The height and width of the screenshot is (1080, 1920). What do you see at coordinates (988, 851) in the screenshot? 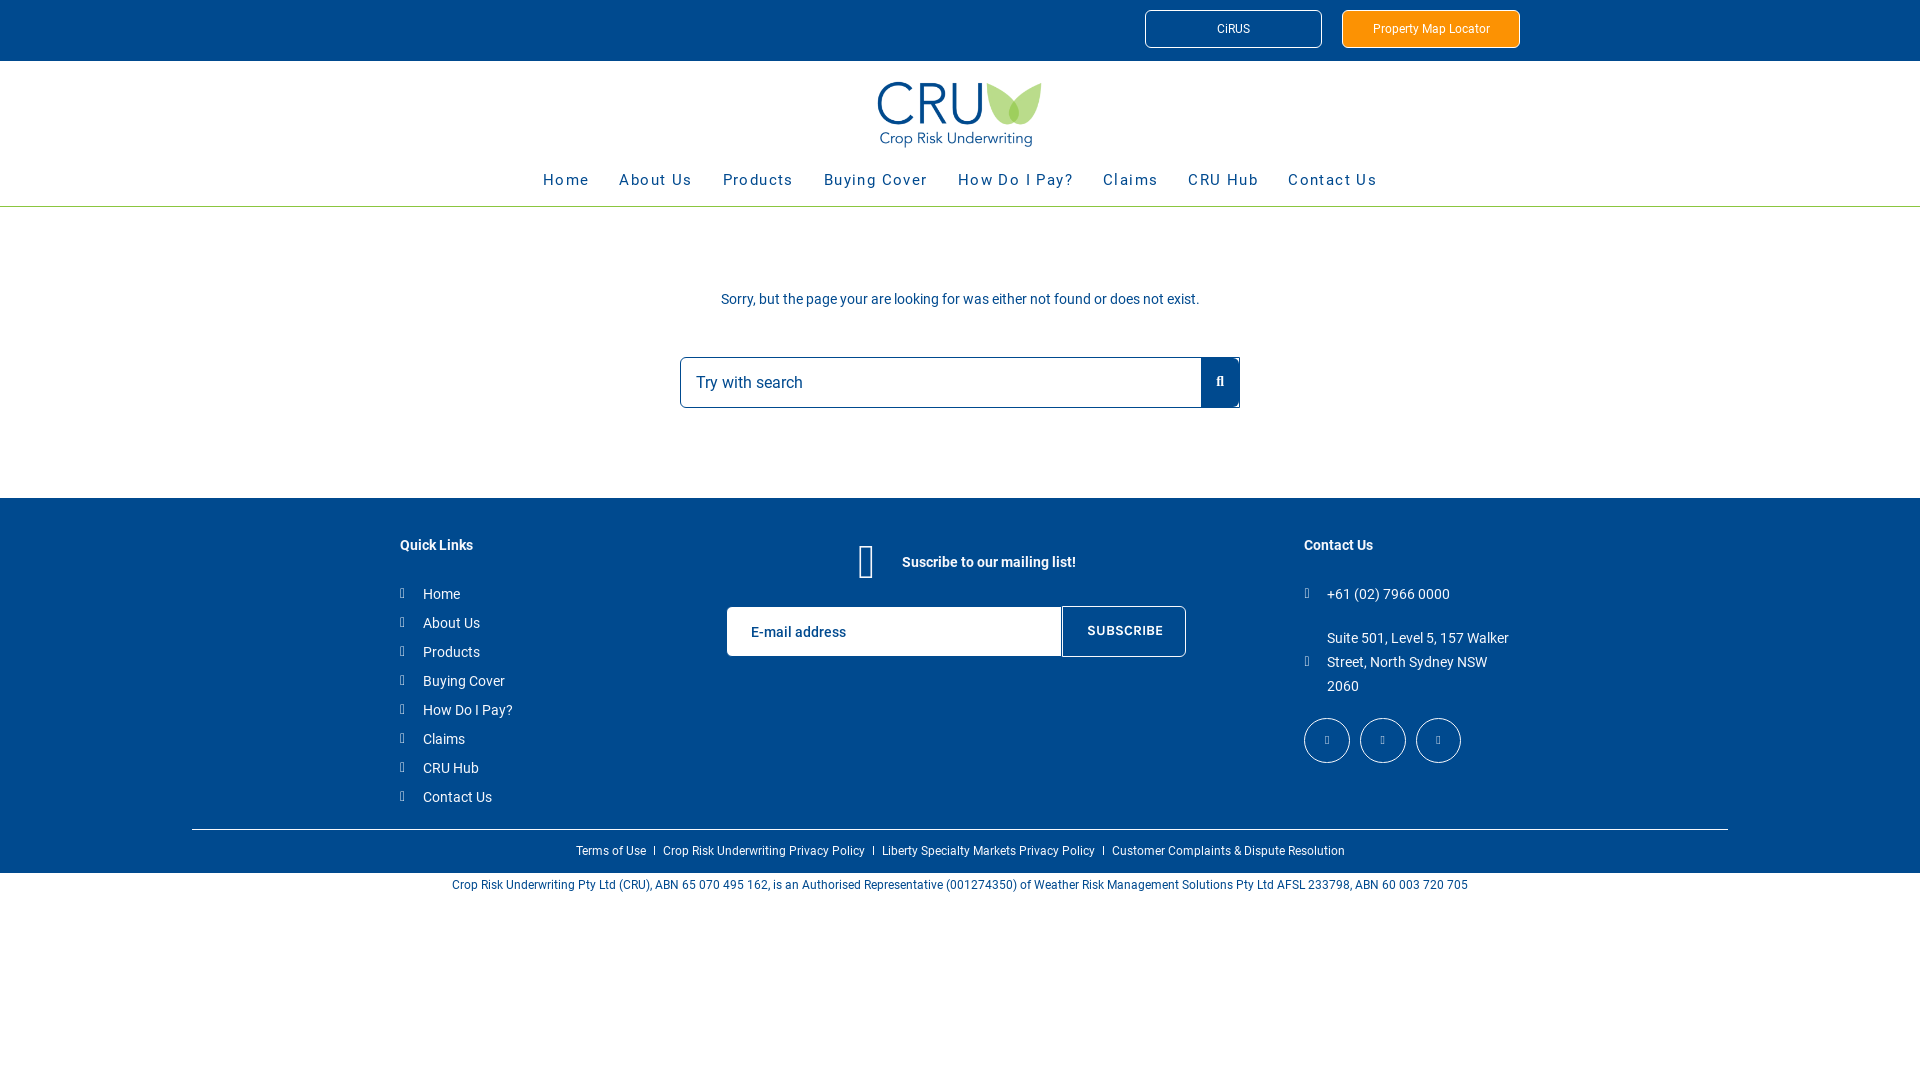
I see `Liberty Specialty Markets Privacy Policy` at bounding box center [988, 851].